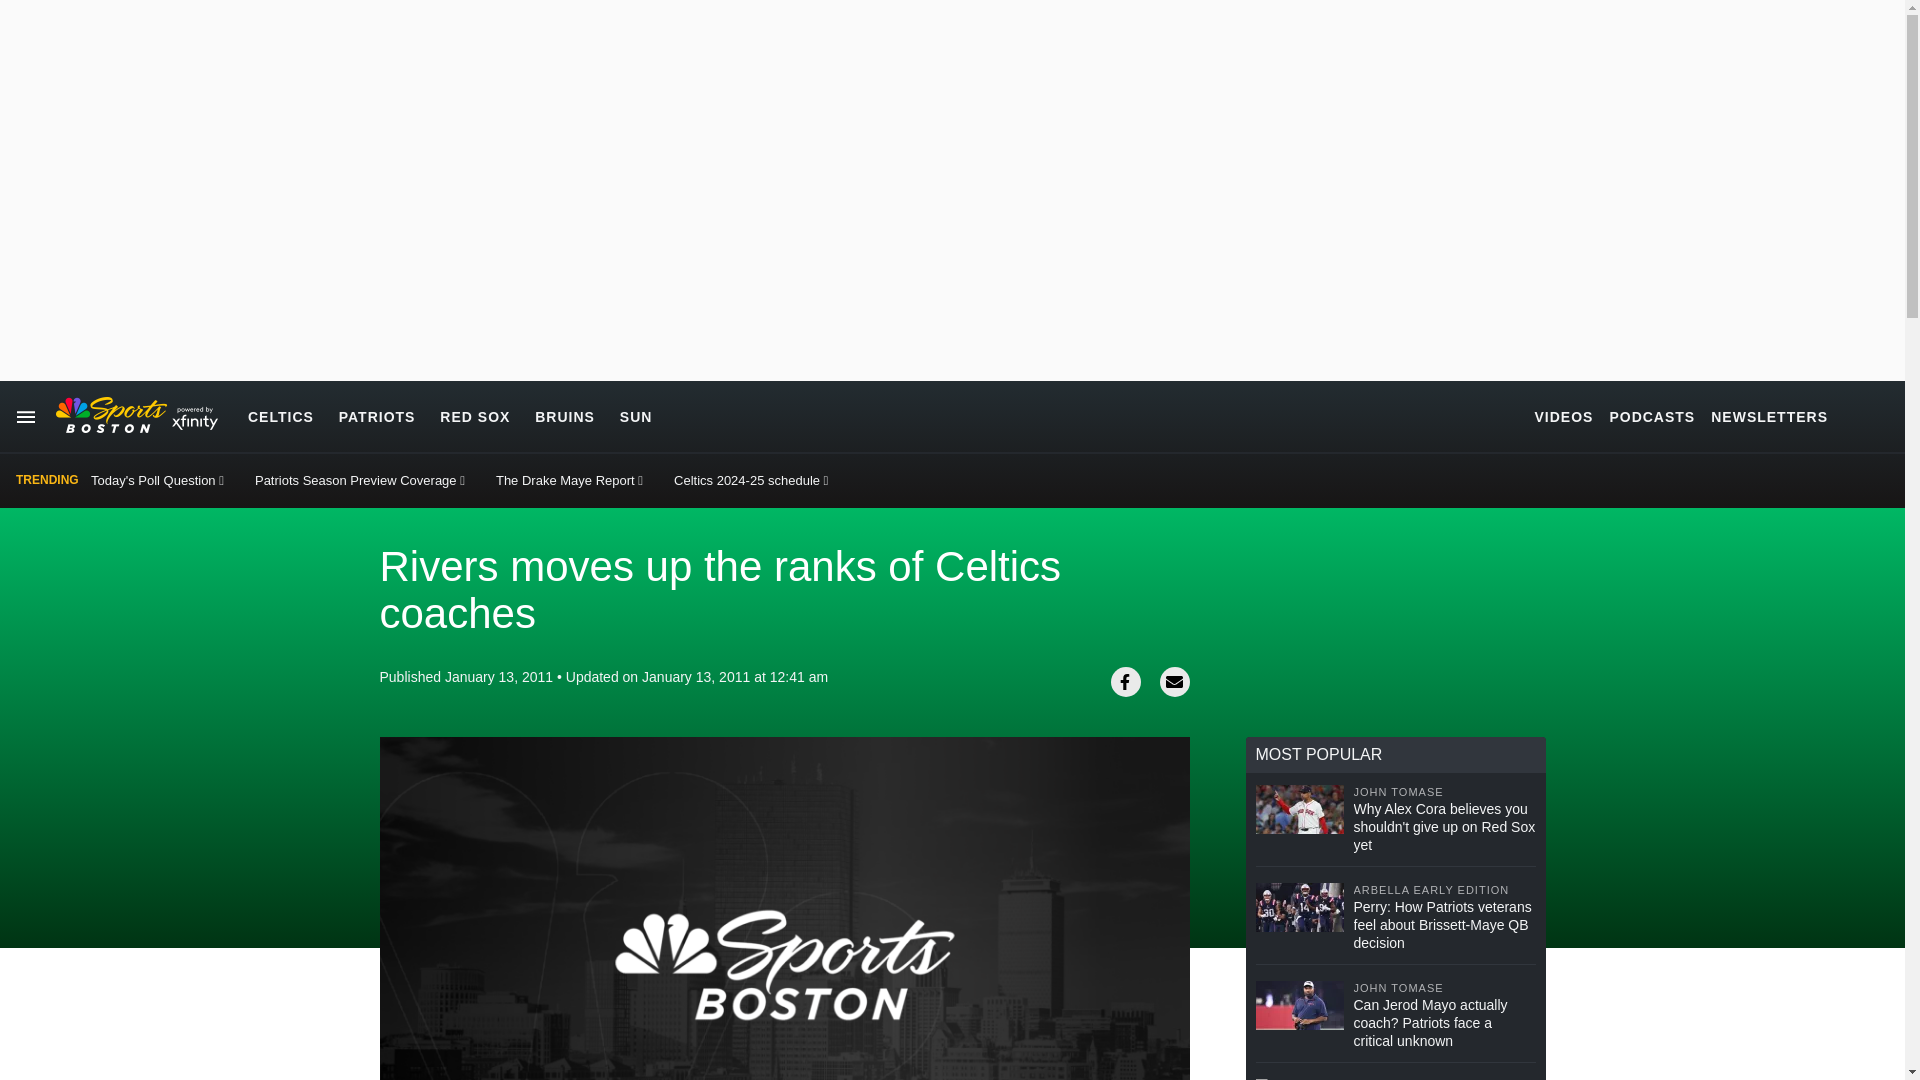 This screenshot has width=1920, height=1080. I want to click on NEWSLETTERS, so click(1768, 416).